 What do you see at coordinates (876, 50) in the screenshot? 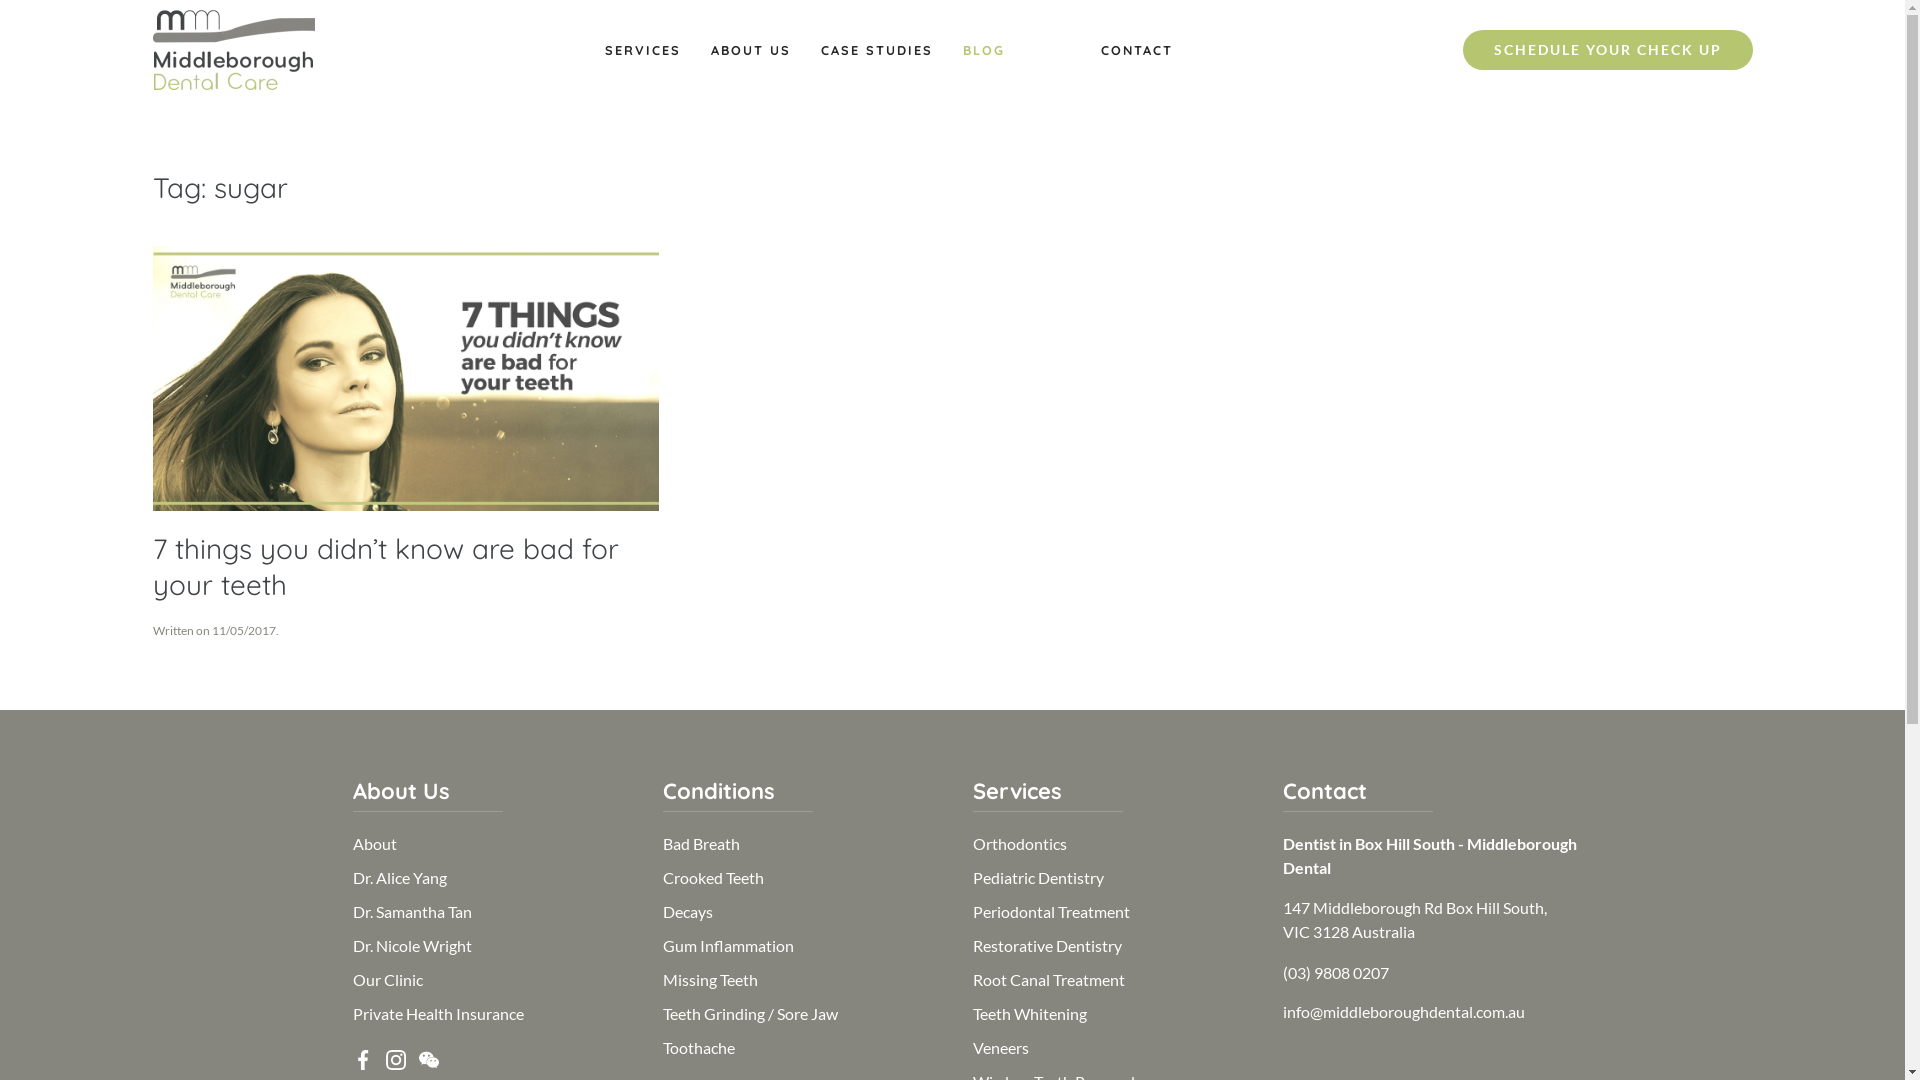
I see `CASE STUDIES` at bounding box center [876, 50].